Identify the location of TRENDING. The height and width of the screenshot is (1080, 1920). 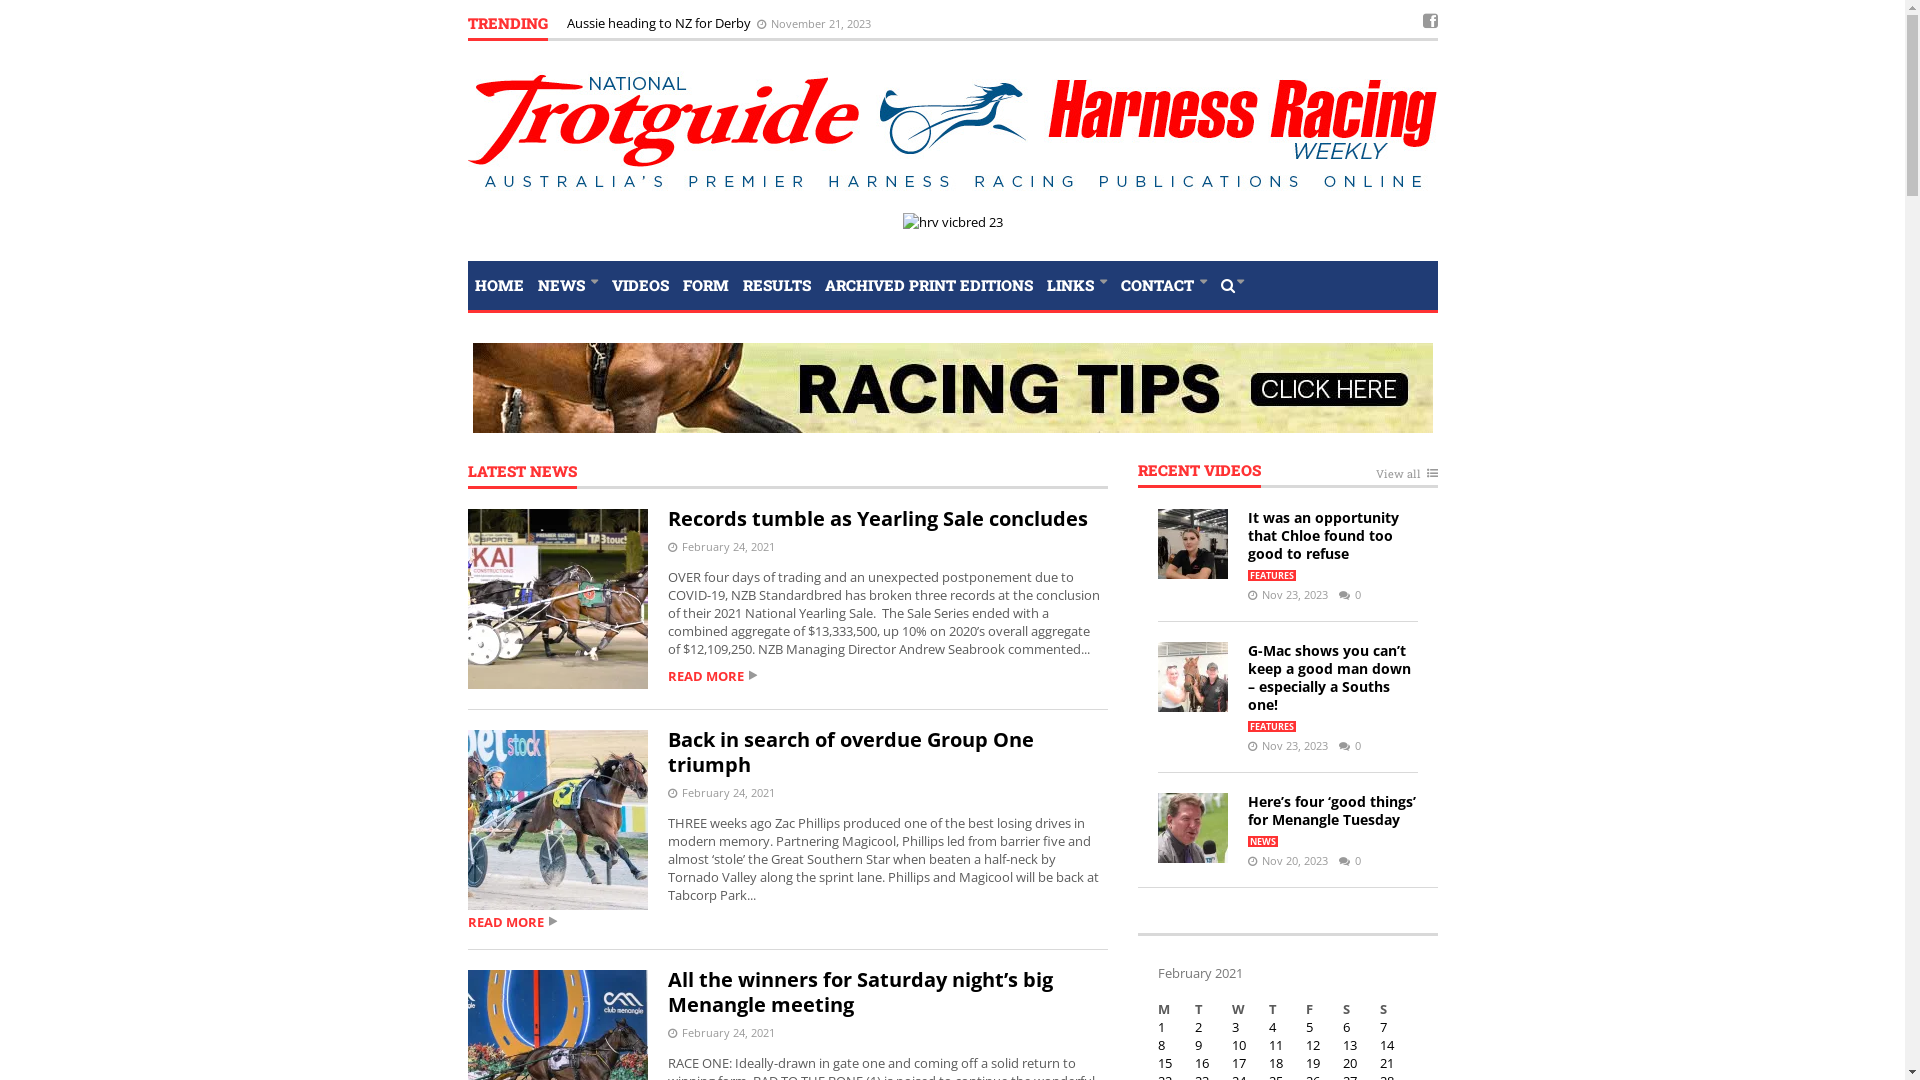
(508, 28).